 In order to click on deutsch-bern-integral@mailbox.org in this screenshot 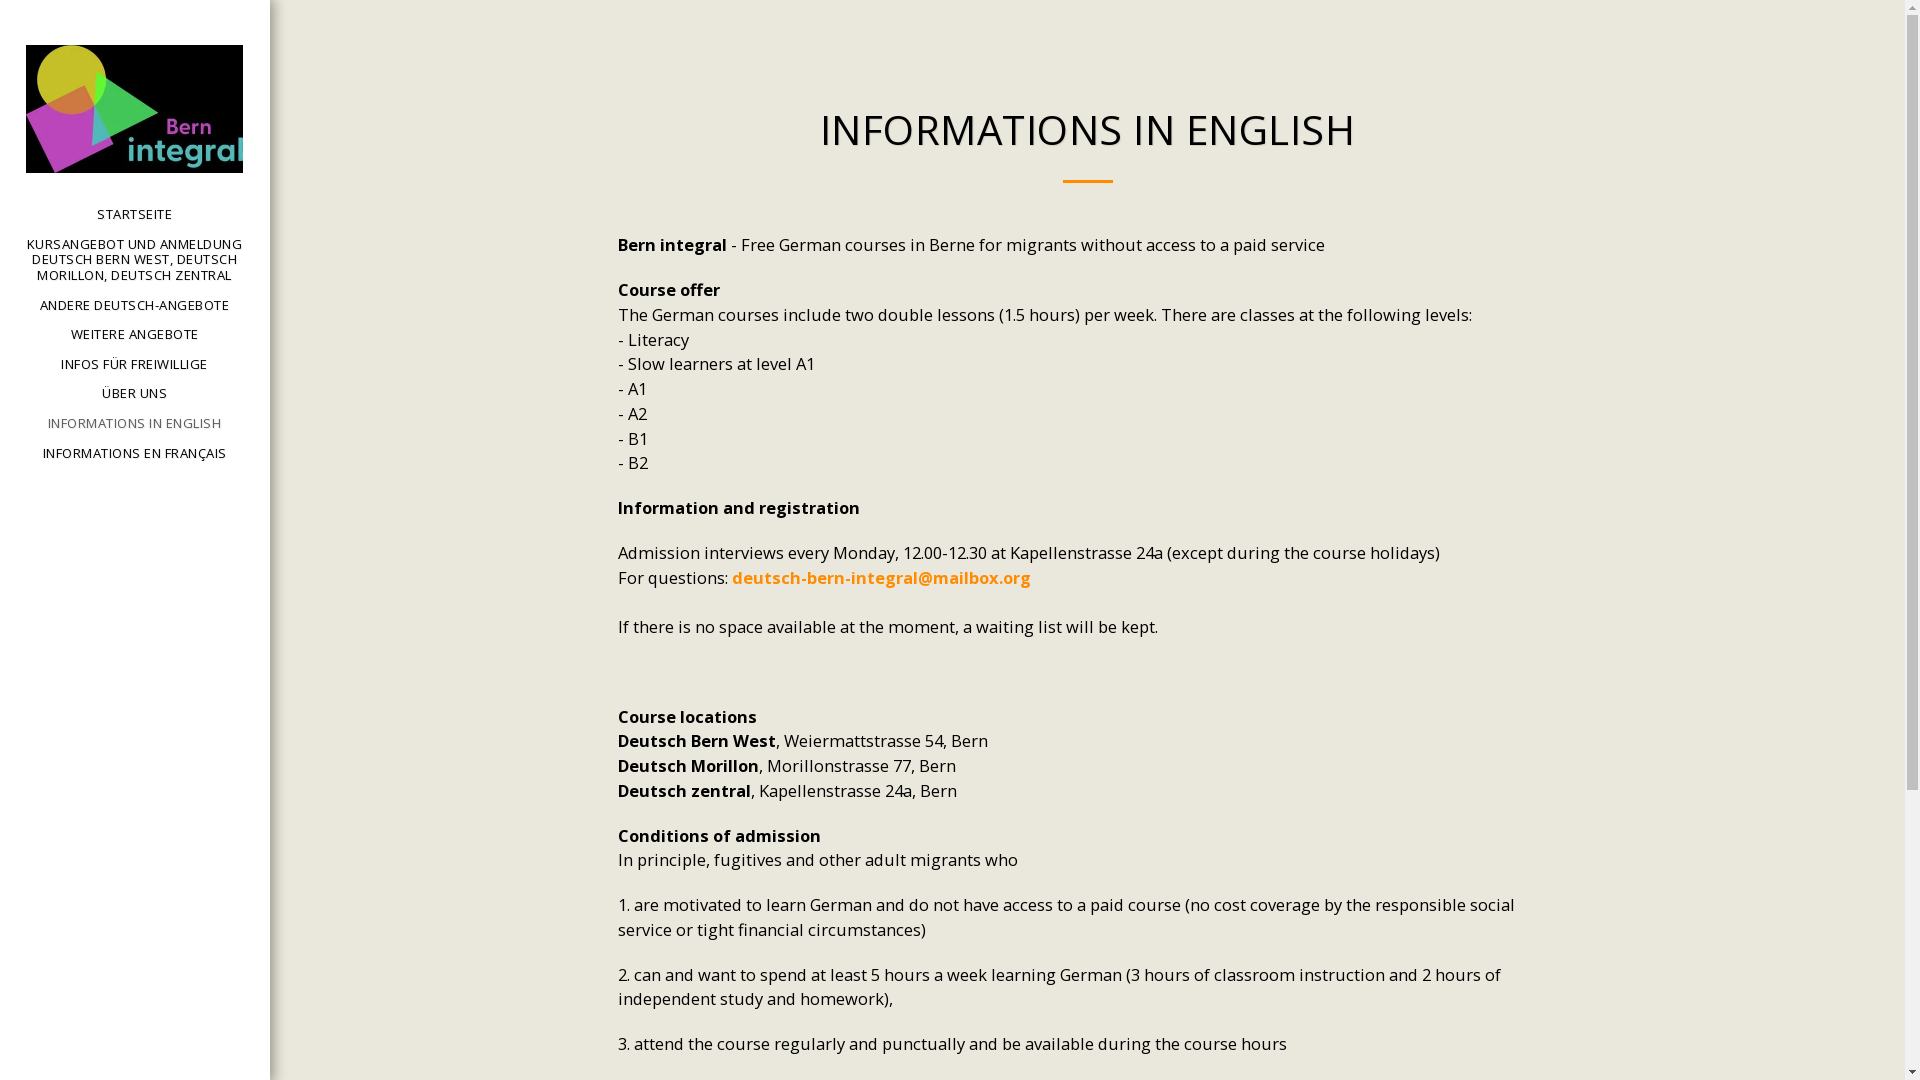, I will do `click(882, 578)`.